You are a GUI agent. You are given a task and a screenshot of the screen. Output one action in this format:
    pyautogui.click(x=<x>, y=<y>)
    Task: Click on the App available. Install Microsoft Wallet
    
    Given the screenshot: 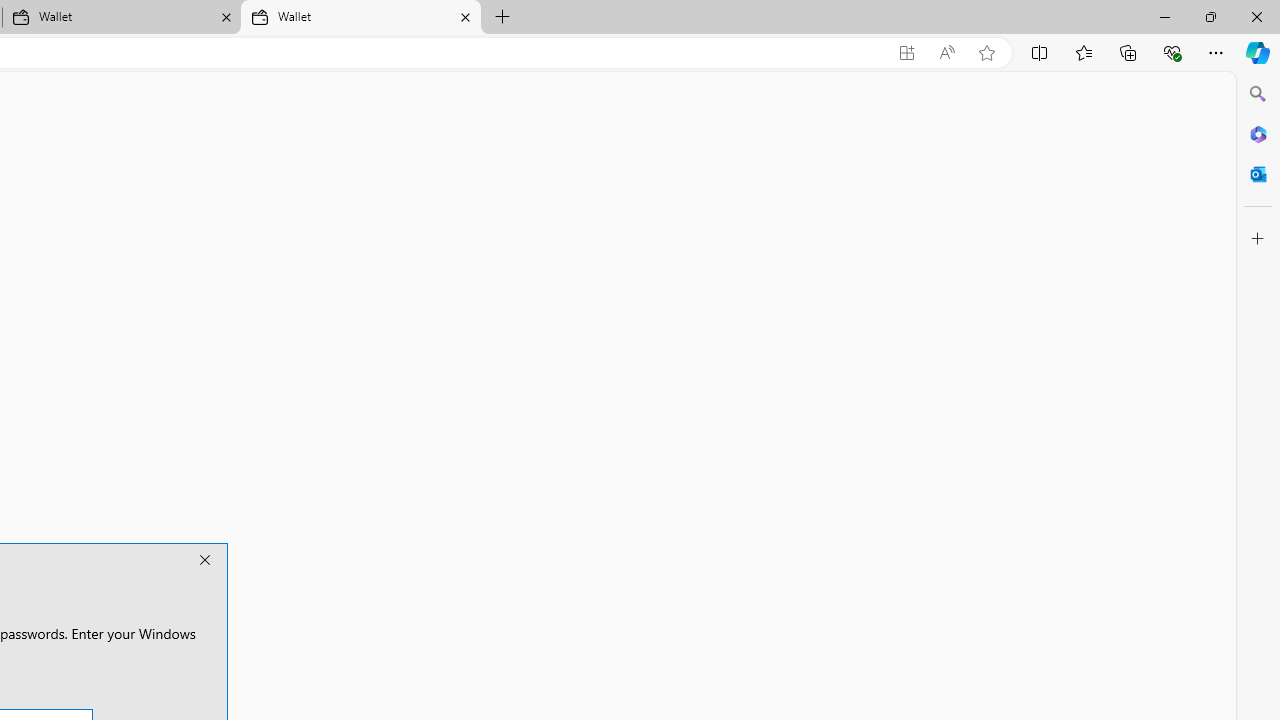 What is the action you would take?
    pyautogui.click(x=906, y=53)
    